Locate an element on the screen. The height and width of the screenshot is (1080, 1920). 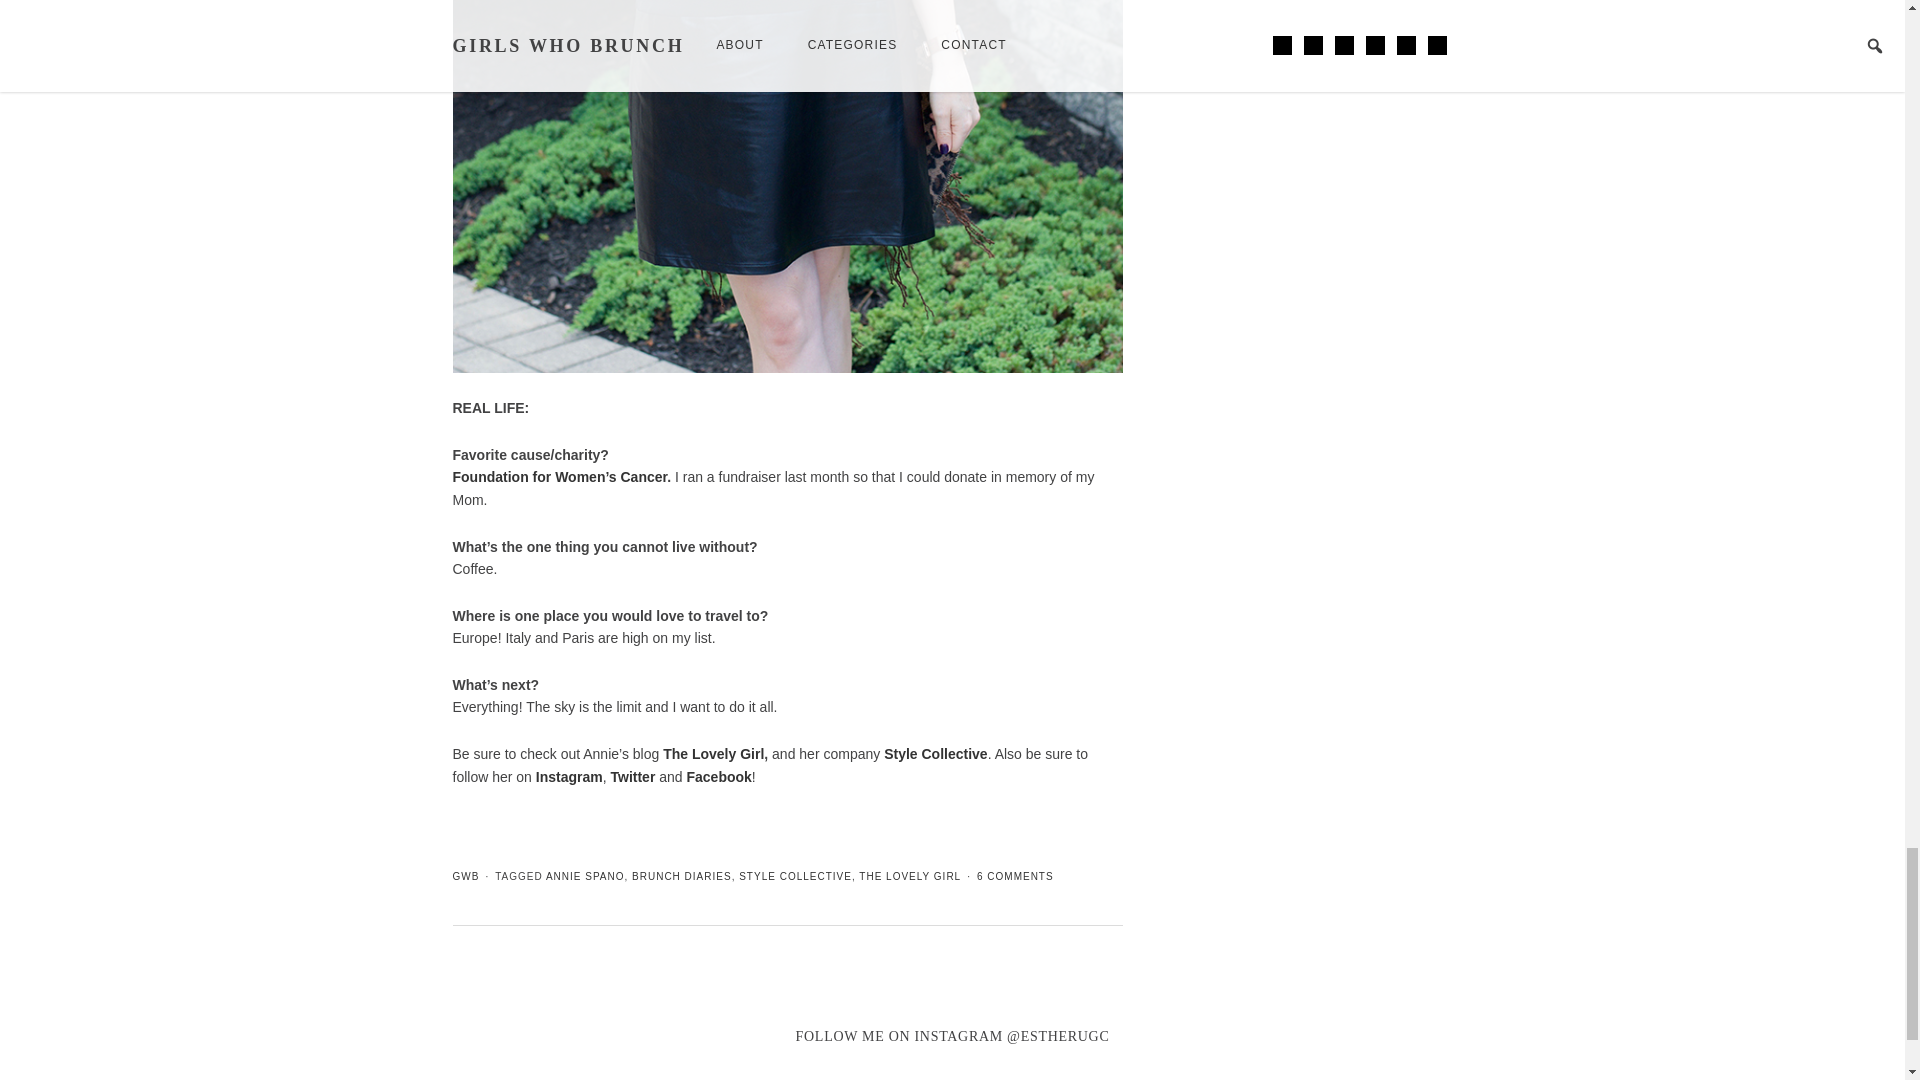
Instagram is located at coordinates (568, 776).